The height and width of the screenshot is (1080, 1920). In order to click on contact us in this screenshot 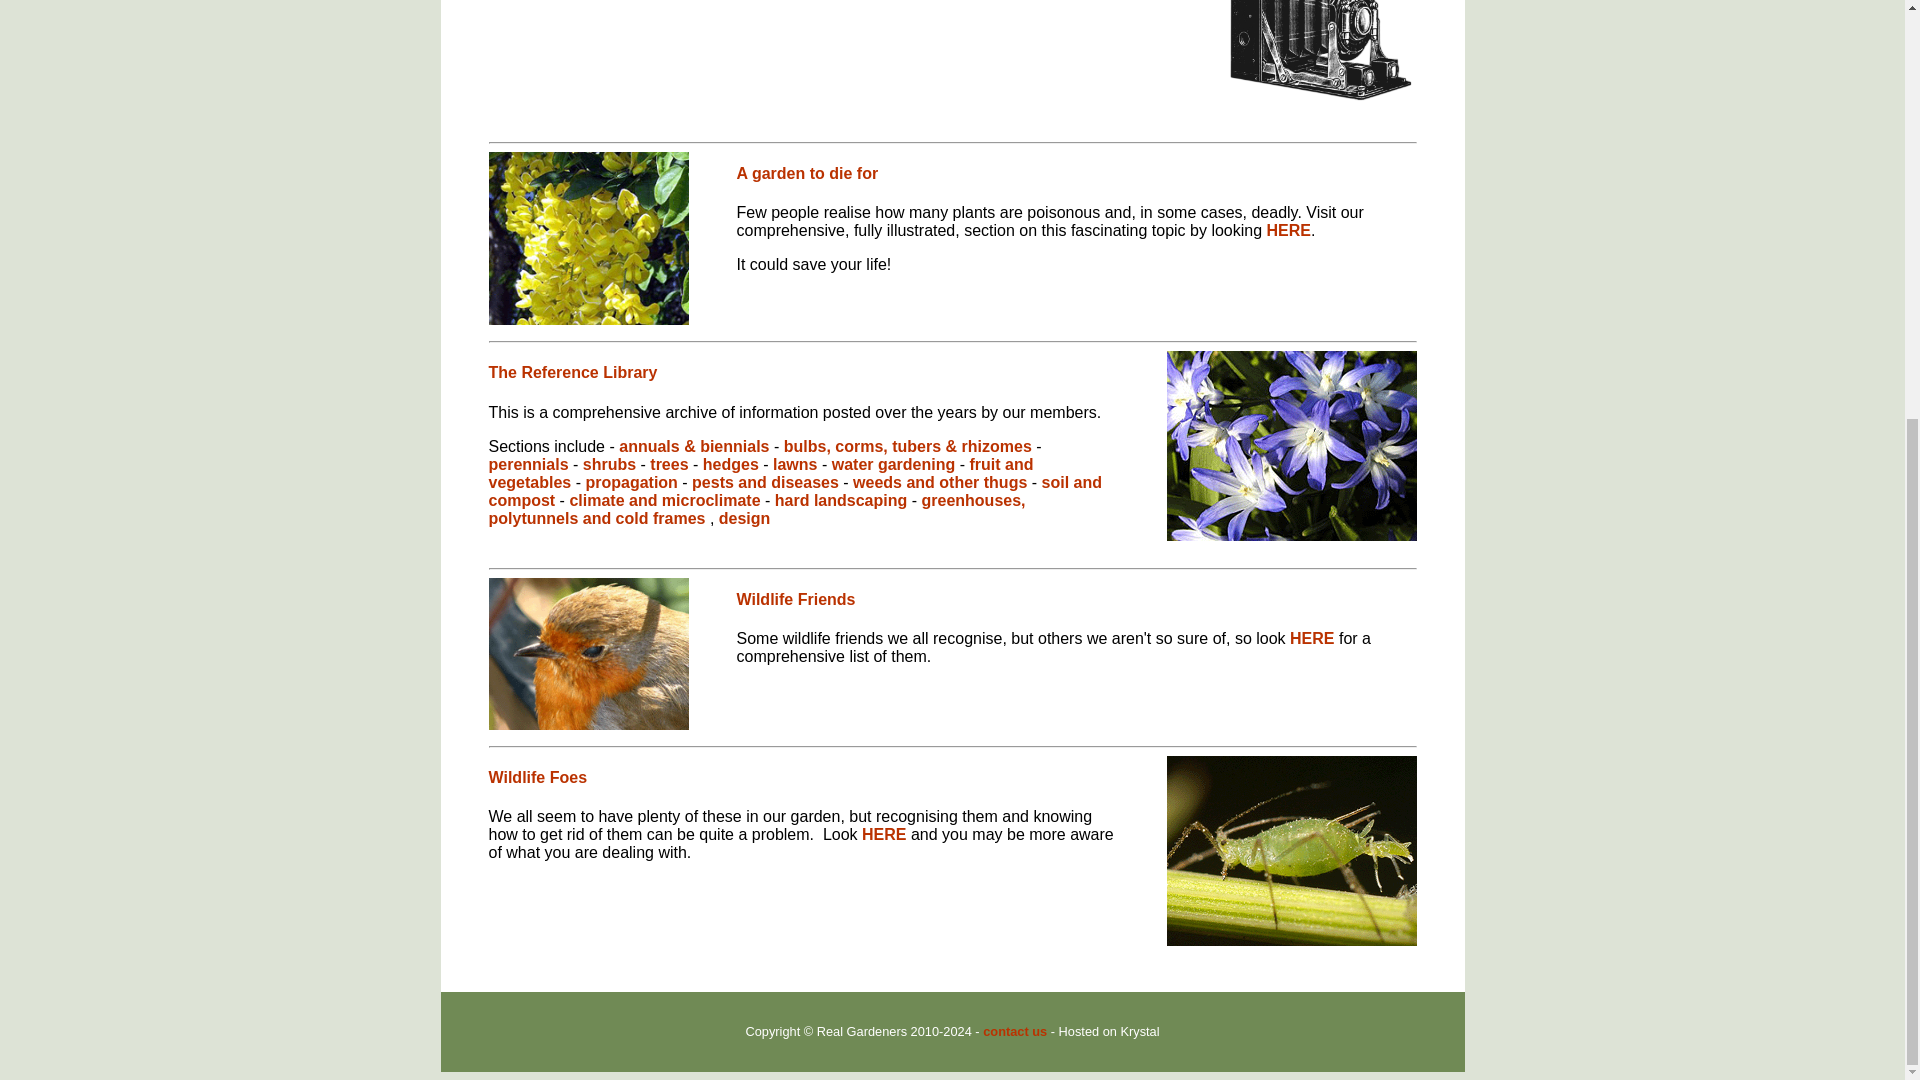, I will do `click(1014, 1030)`.